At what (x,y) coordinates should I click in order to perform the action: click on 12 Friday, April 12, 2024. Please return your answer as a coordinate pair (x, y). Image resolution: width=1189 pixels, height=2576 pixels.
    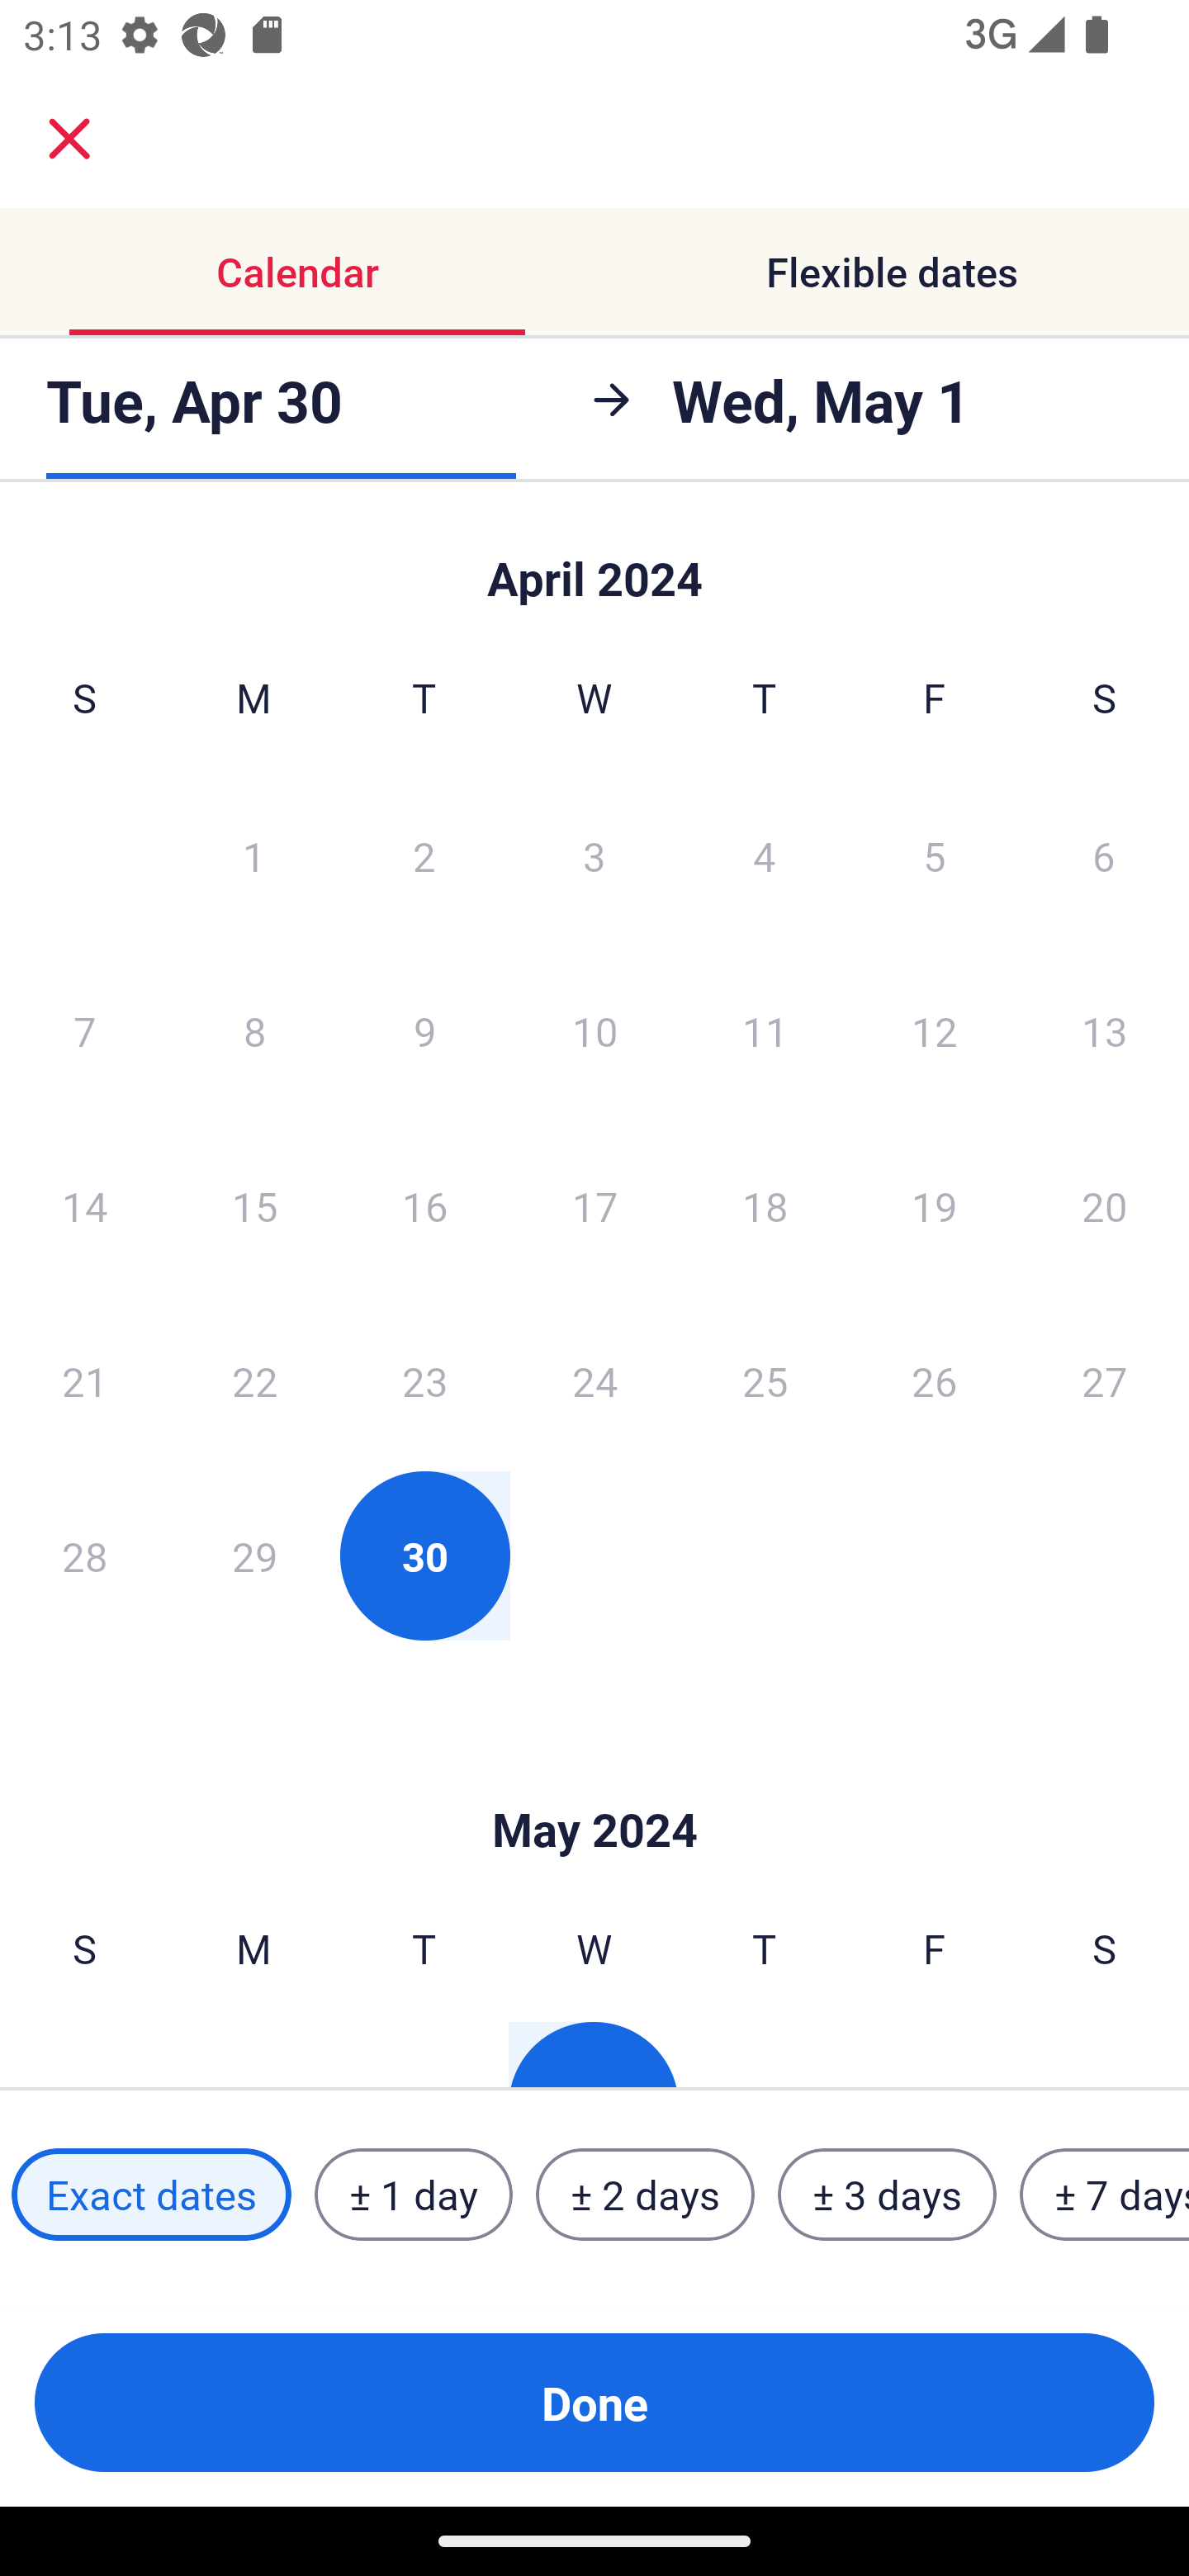
    Looking at the image, I should click on (935, 1030).